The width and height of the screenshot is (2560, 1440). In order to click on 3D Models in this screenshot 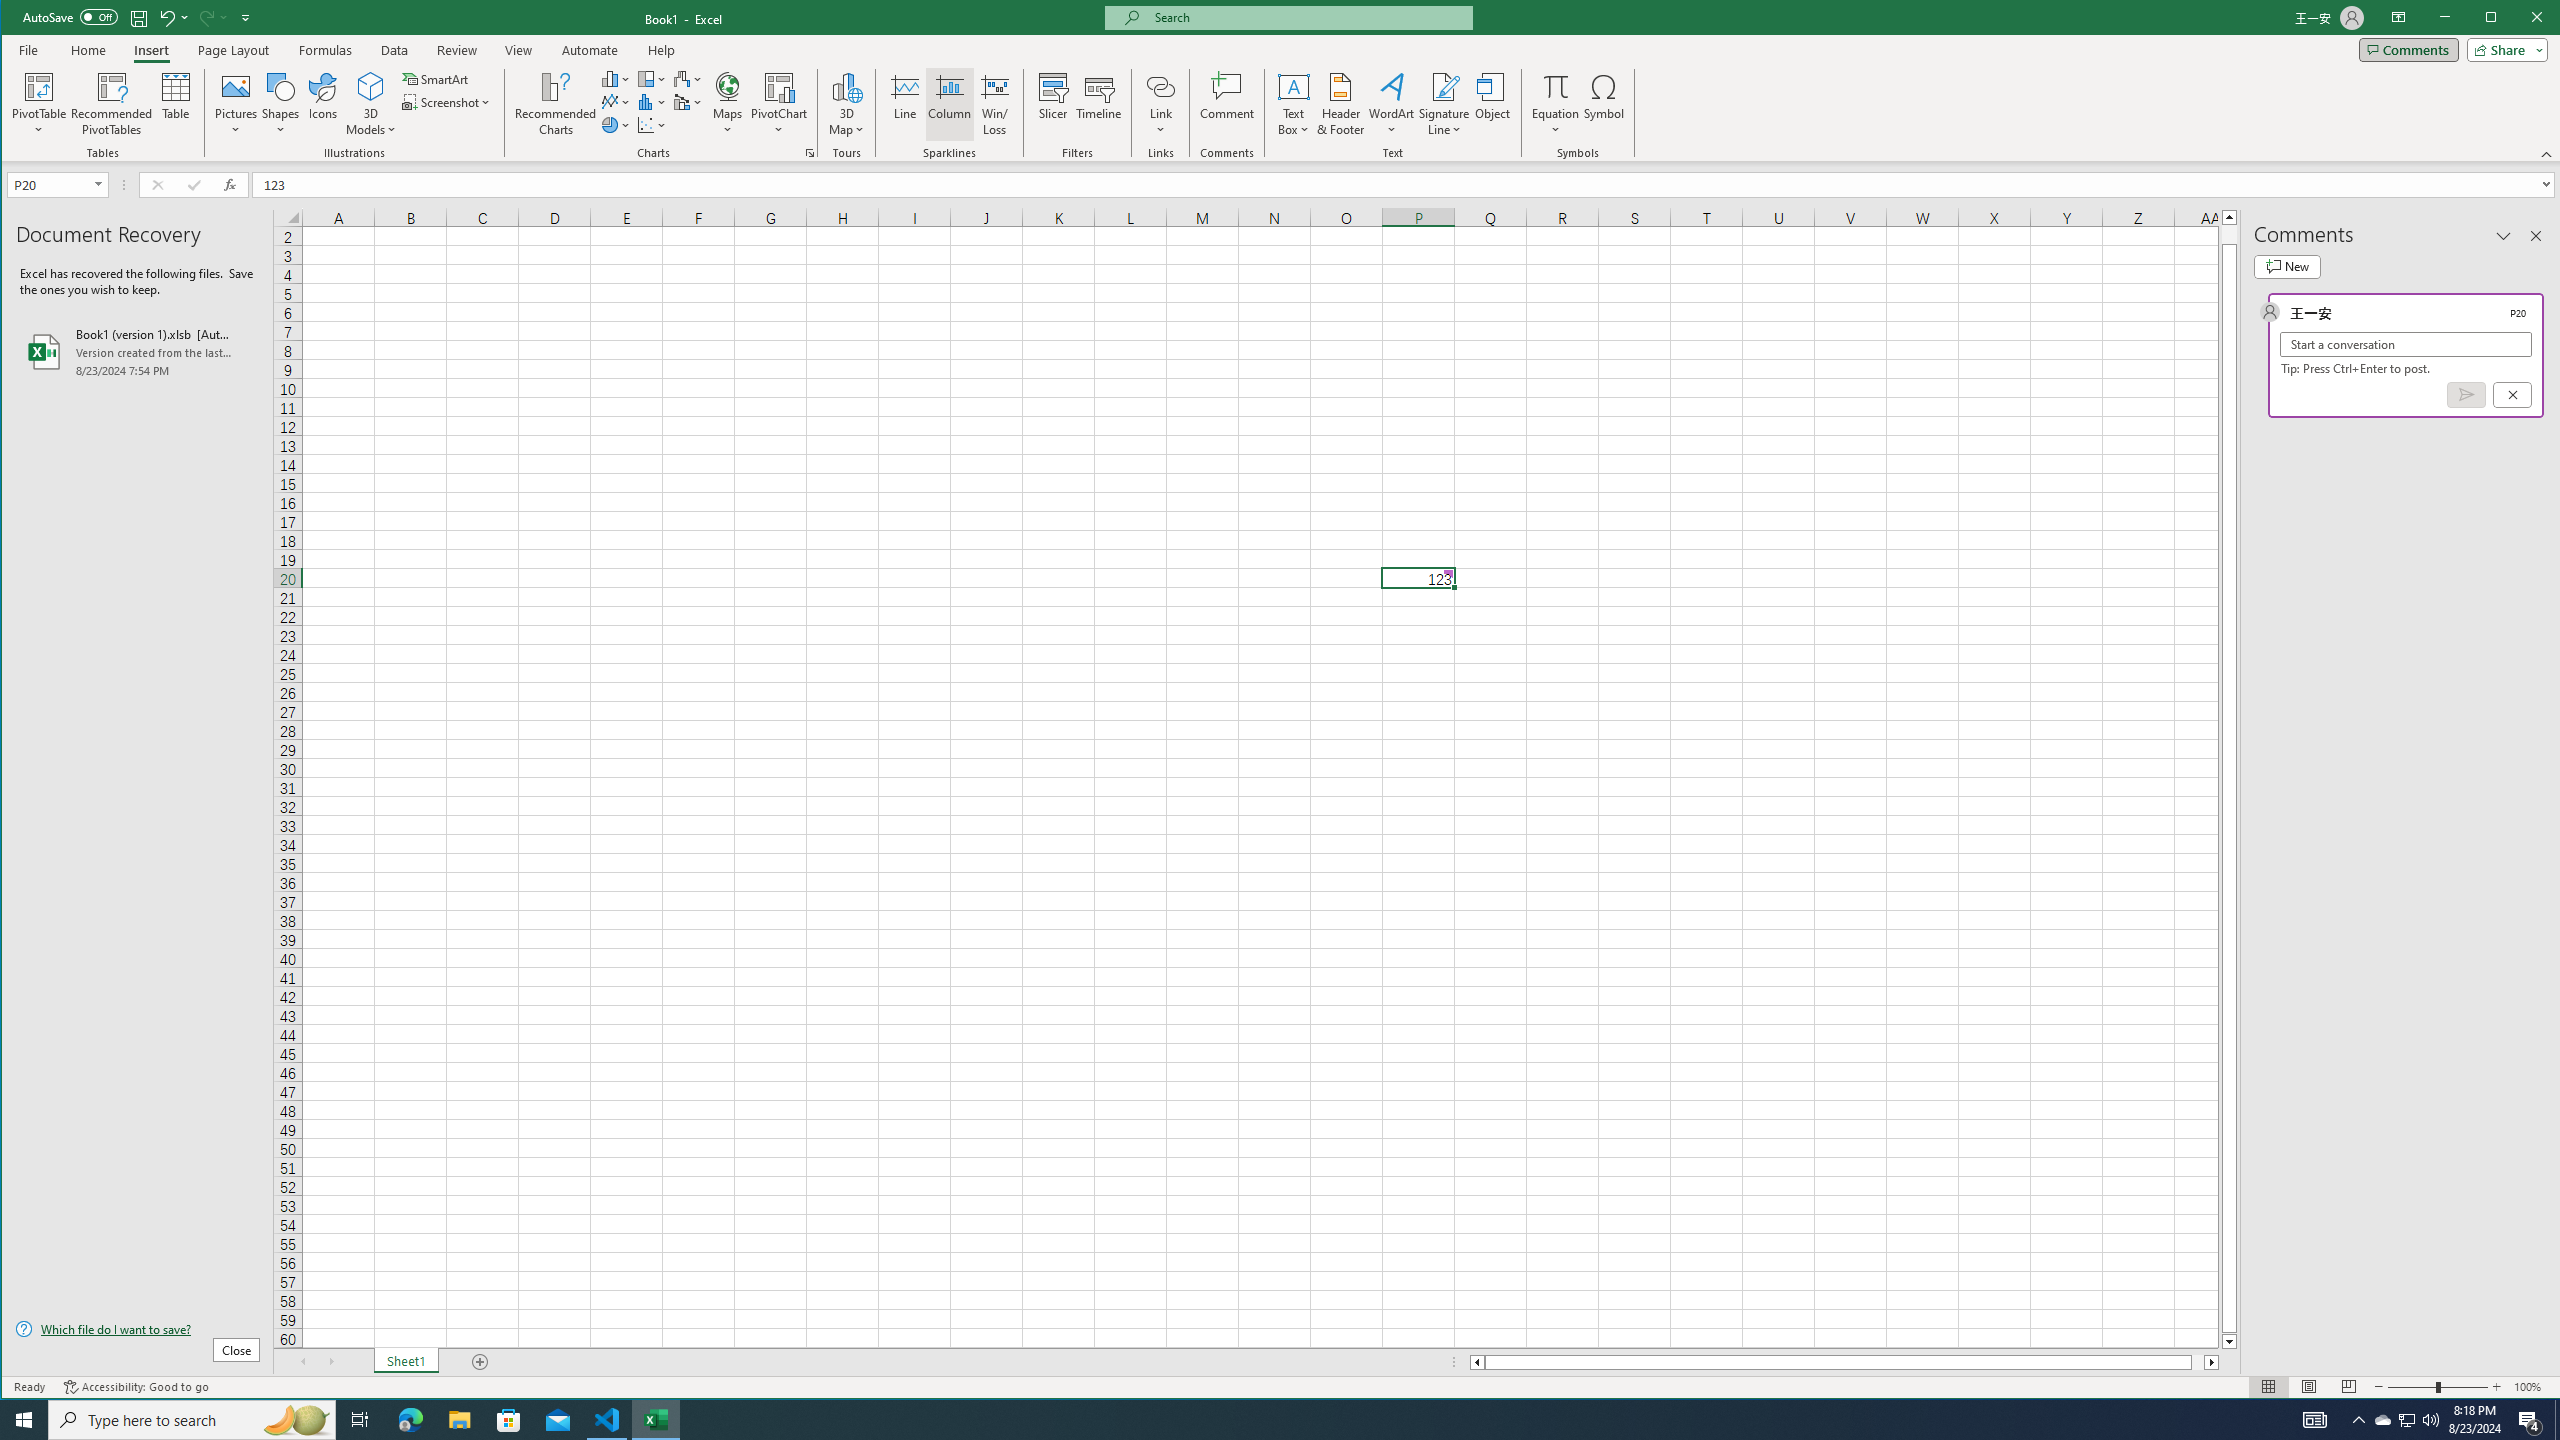, I will do `click(371, 86)`.